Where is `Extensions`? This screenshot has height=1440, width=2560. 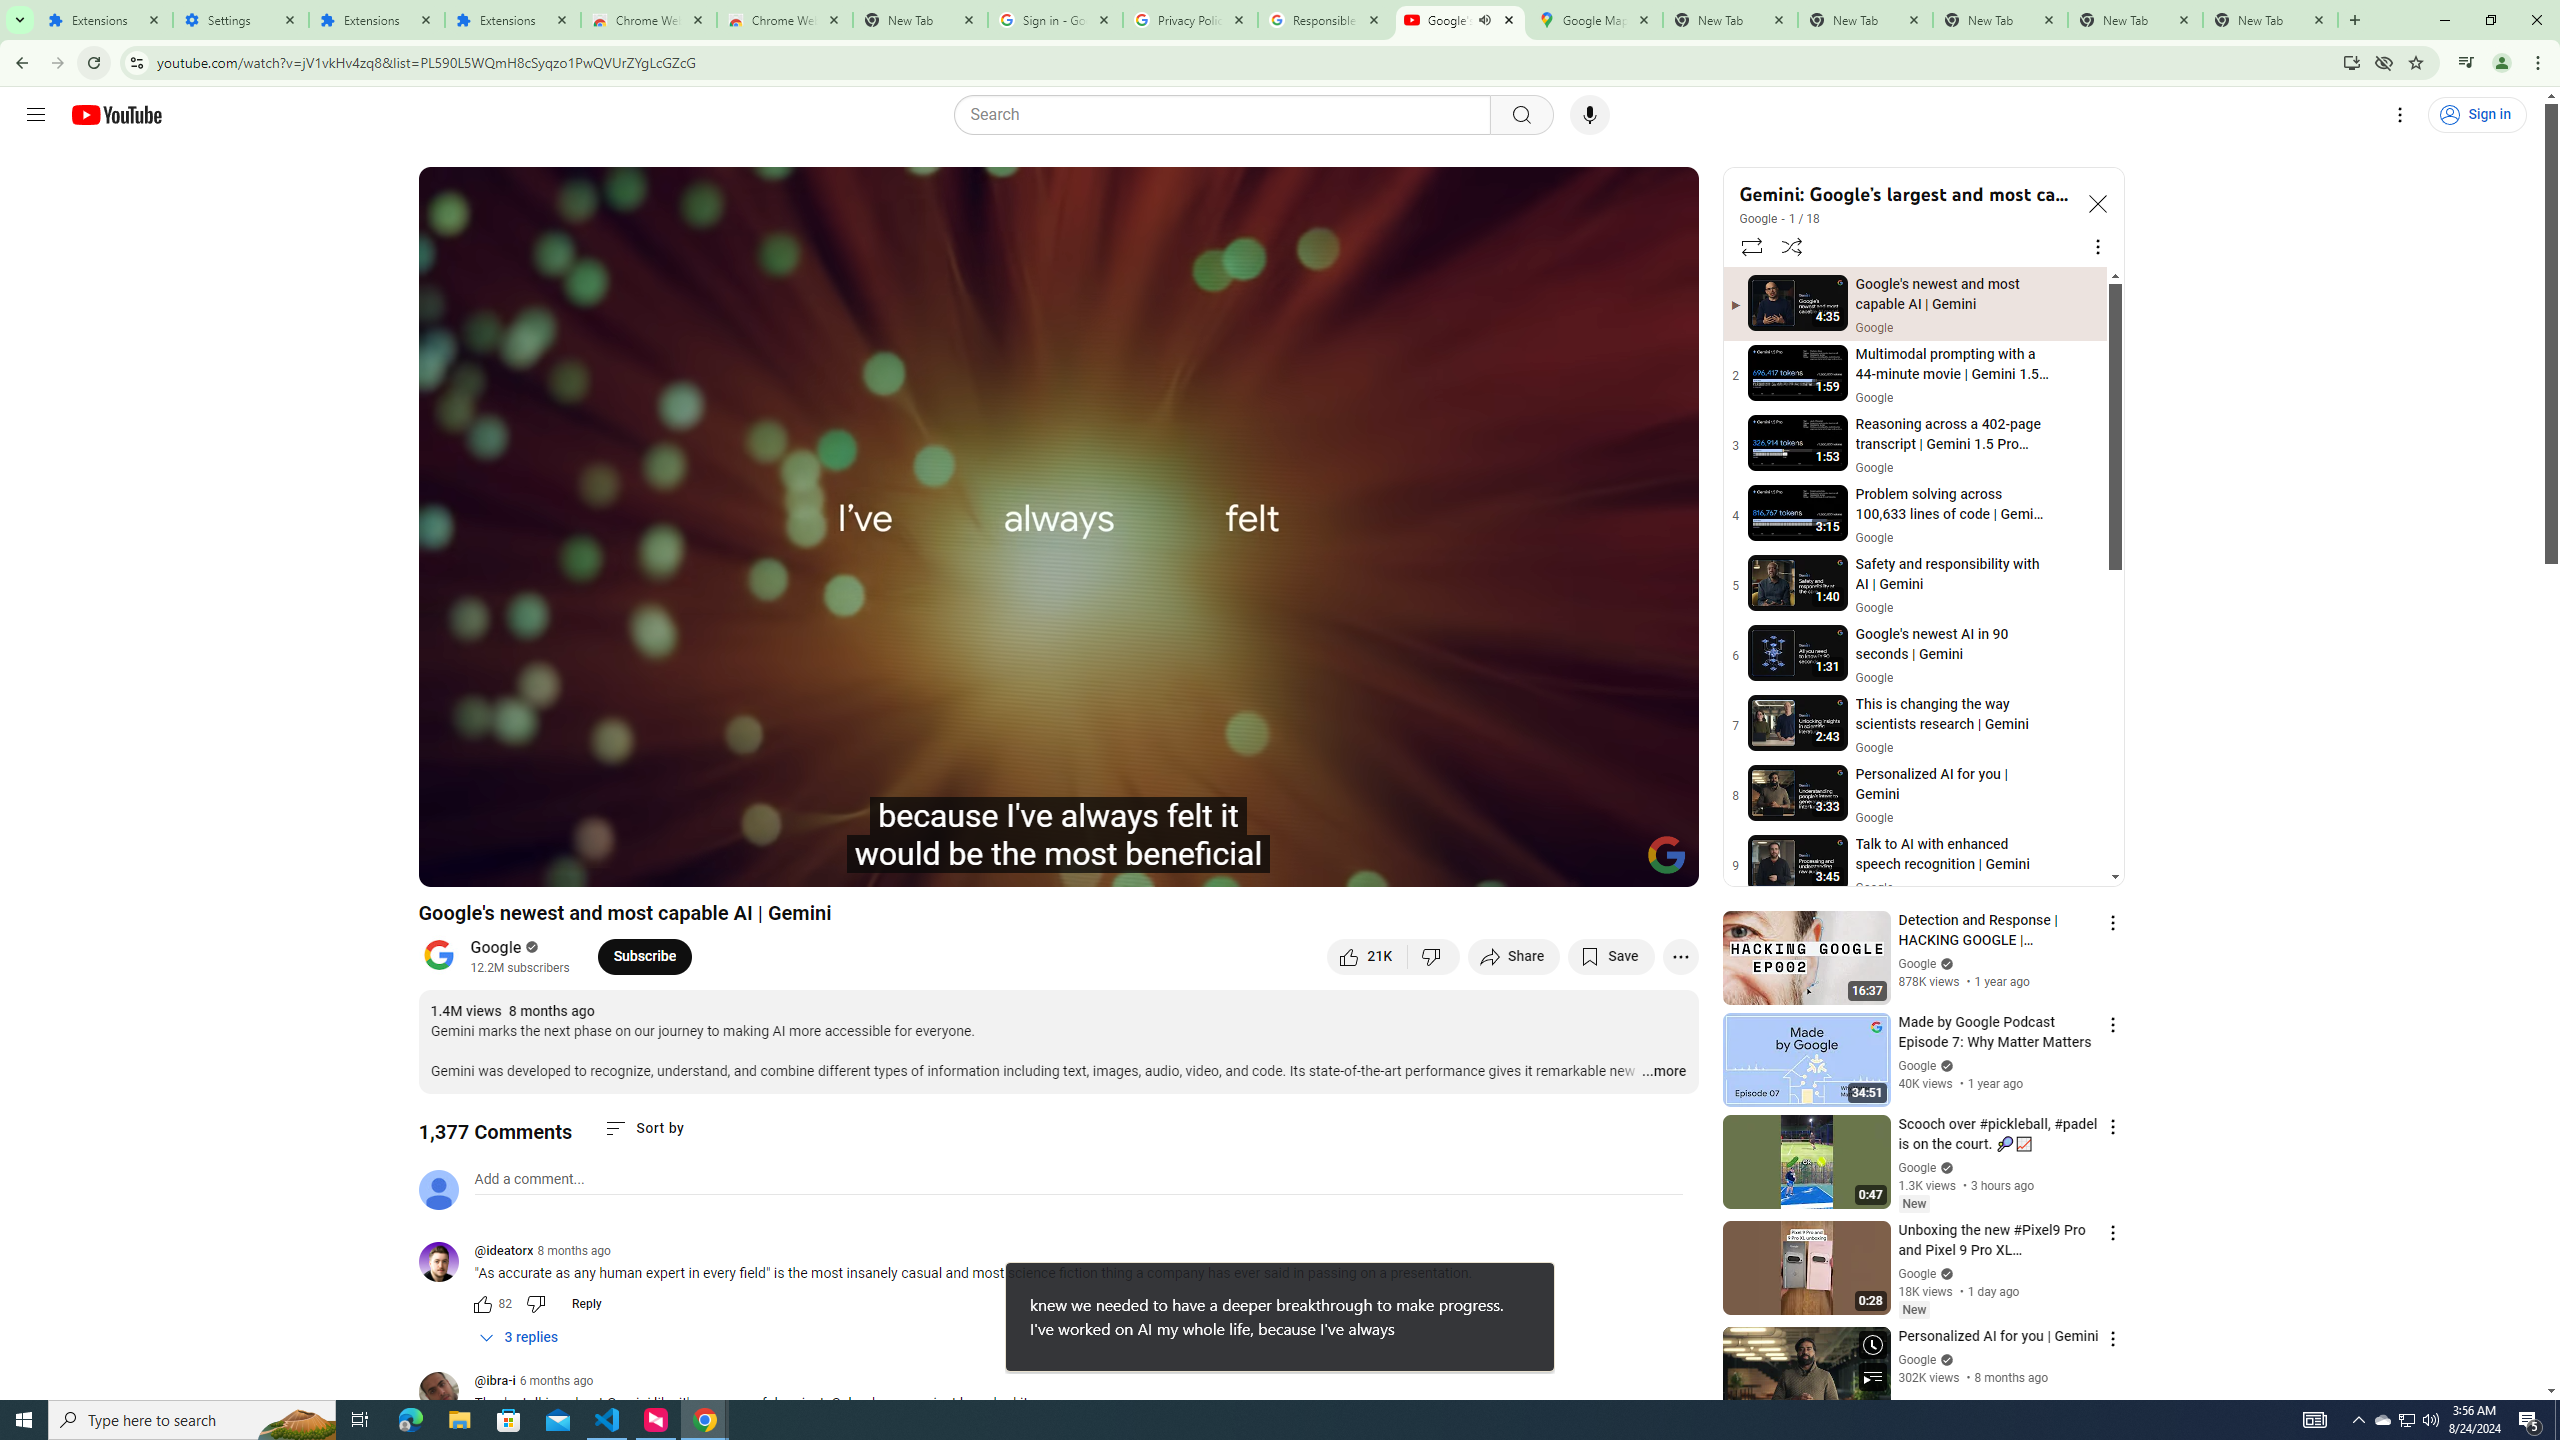
Extensions is located at coordinates (376, 20).